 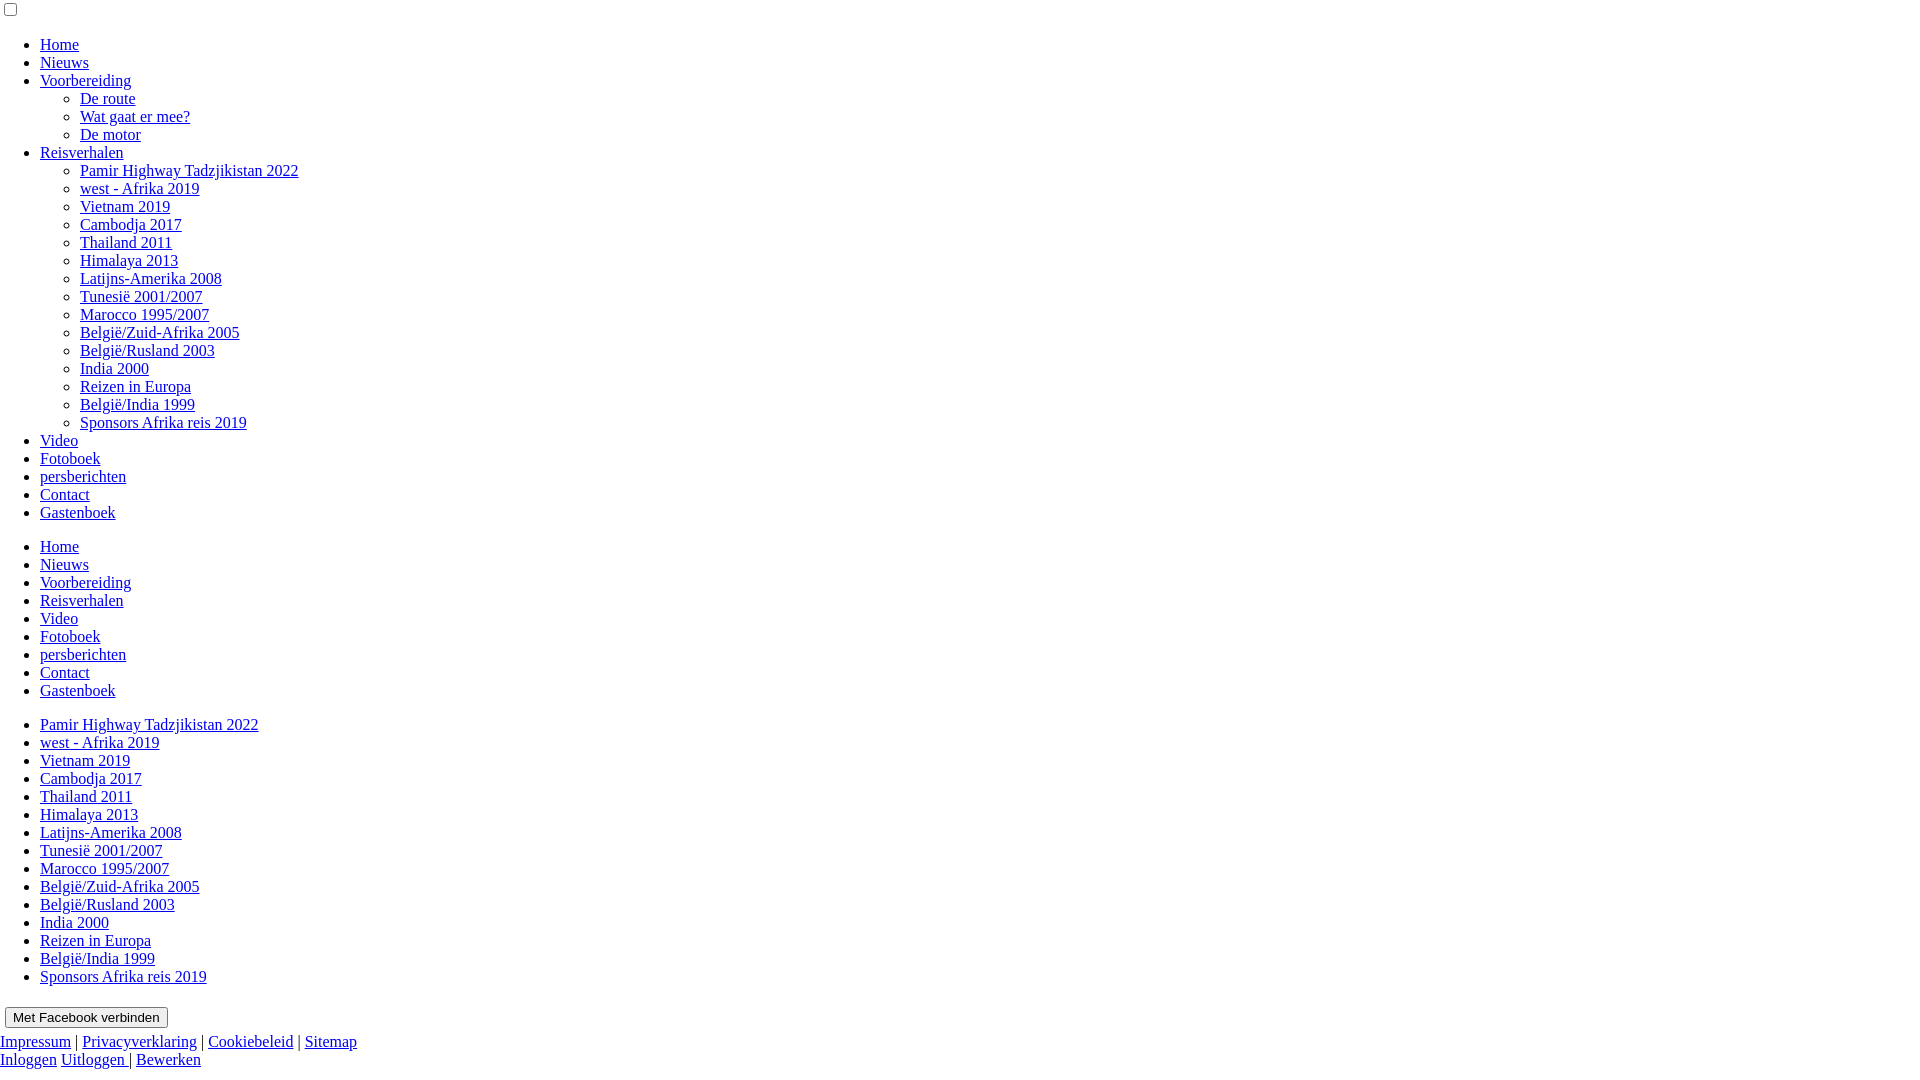 What do you see at coordinates (96, 940) in the screenshot?
I see `Reizen in Europa` at bounding box center [96, 940].